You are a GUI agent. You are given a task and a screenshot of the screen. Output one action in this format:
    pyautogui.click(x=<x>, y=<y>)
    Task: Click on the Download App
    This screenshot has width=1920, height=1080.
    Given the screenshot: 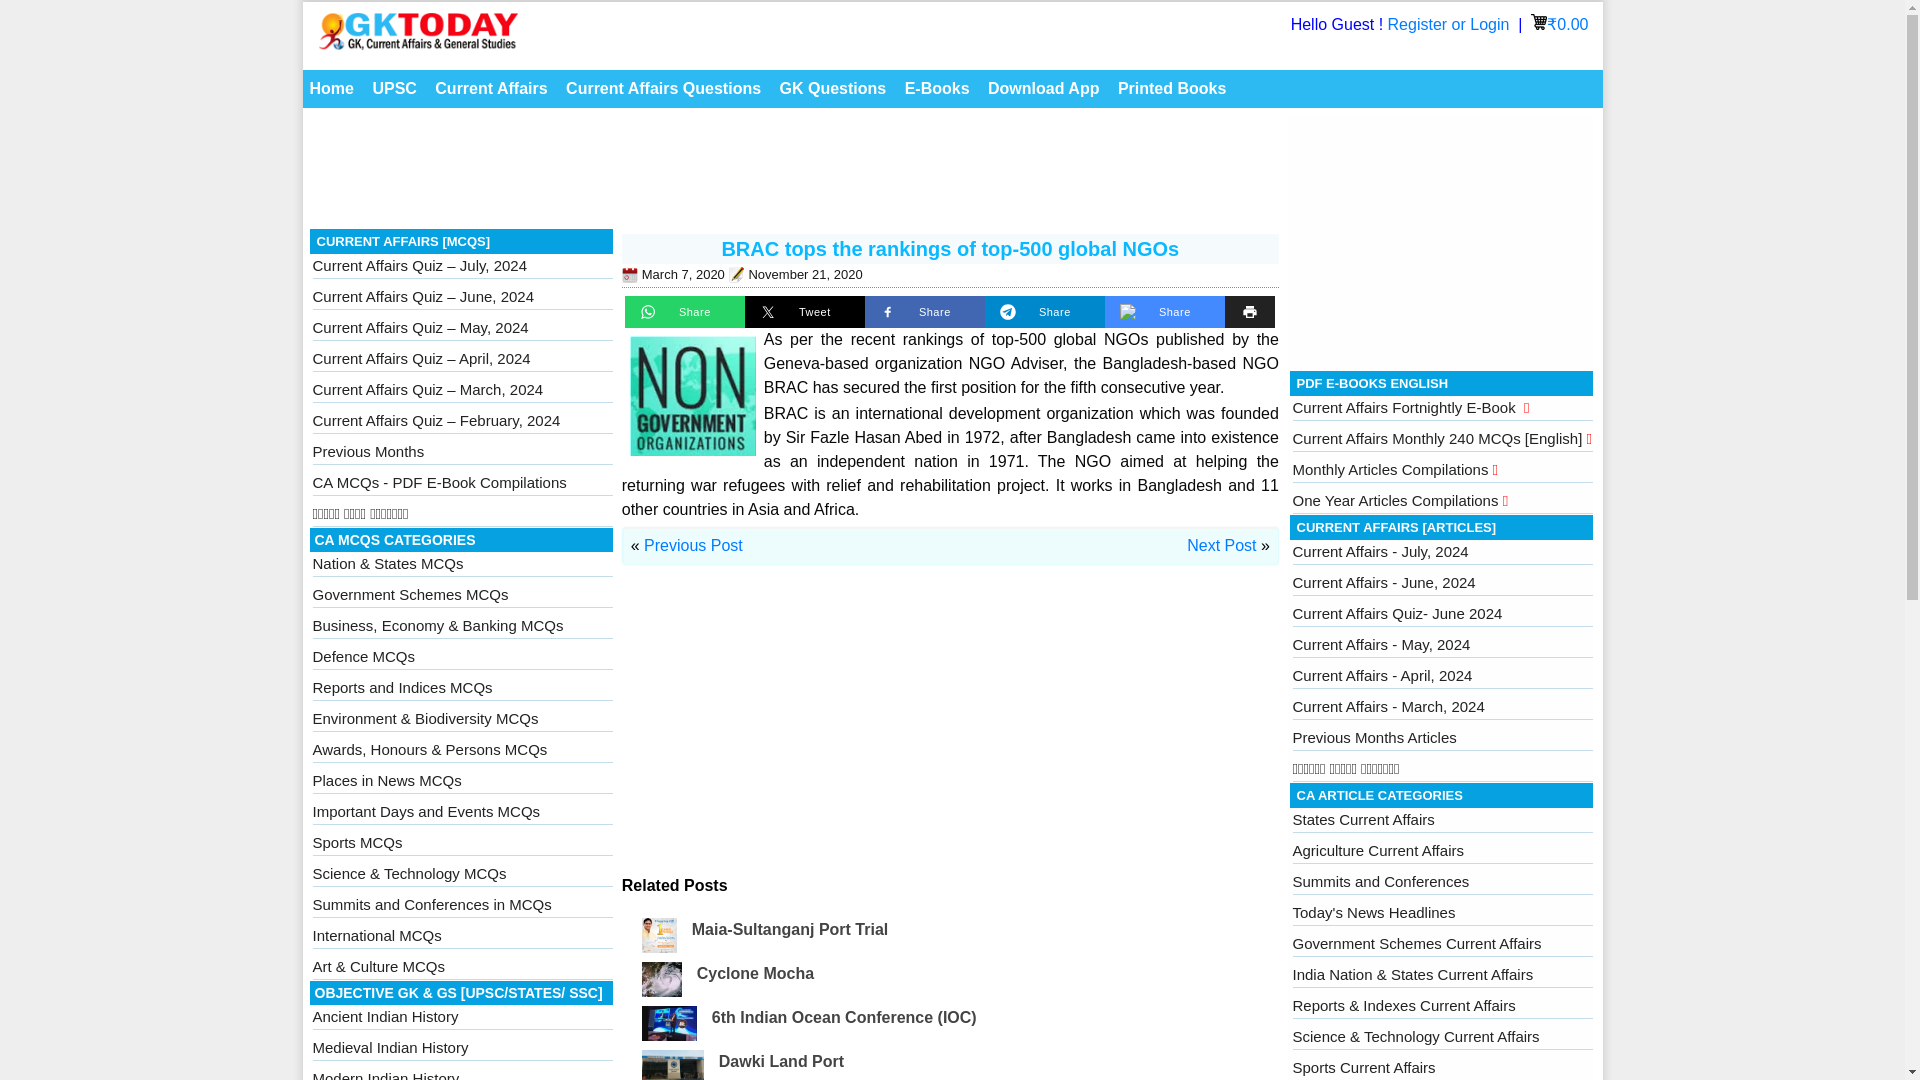 What is the action you would take?
    pyautogui.click(x=1043, y=89)
    